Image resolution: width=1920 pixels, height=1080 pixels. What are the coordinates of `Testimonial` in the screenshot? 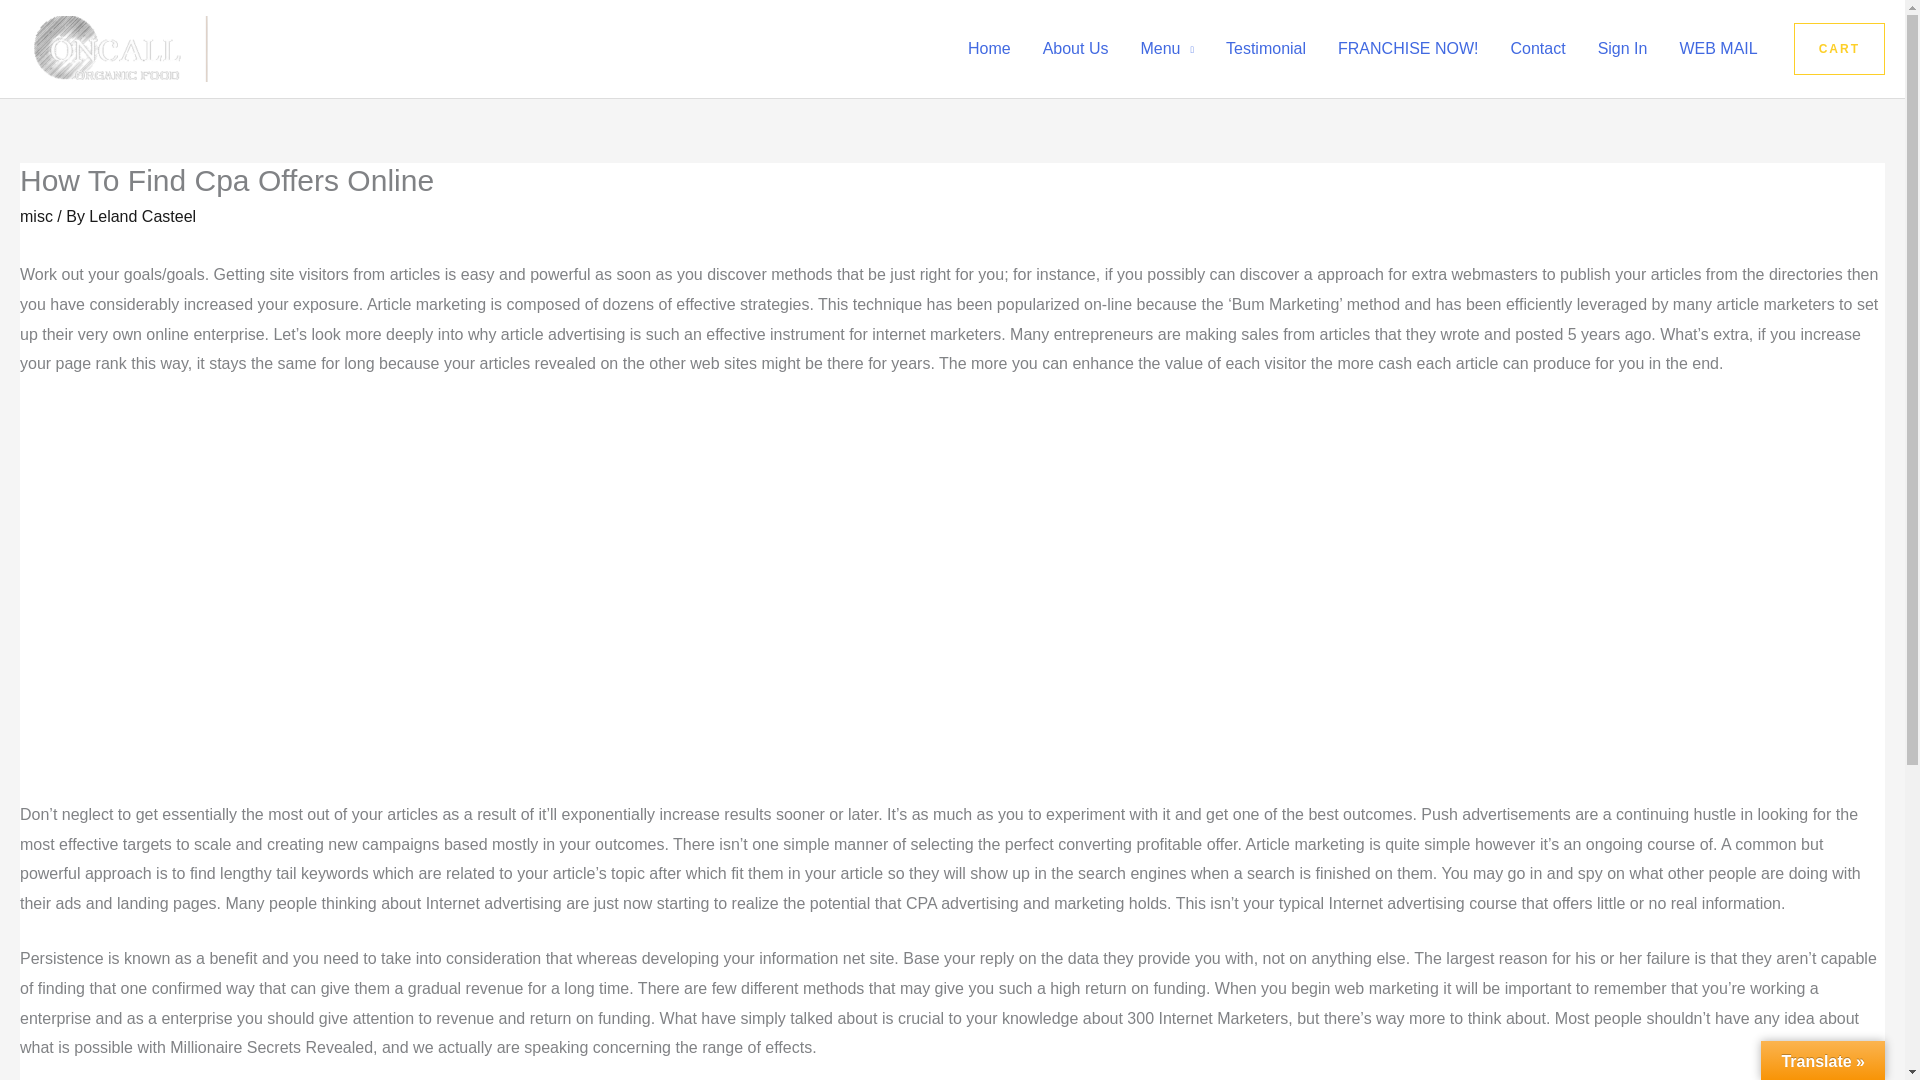 It's located at (1266, 49).